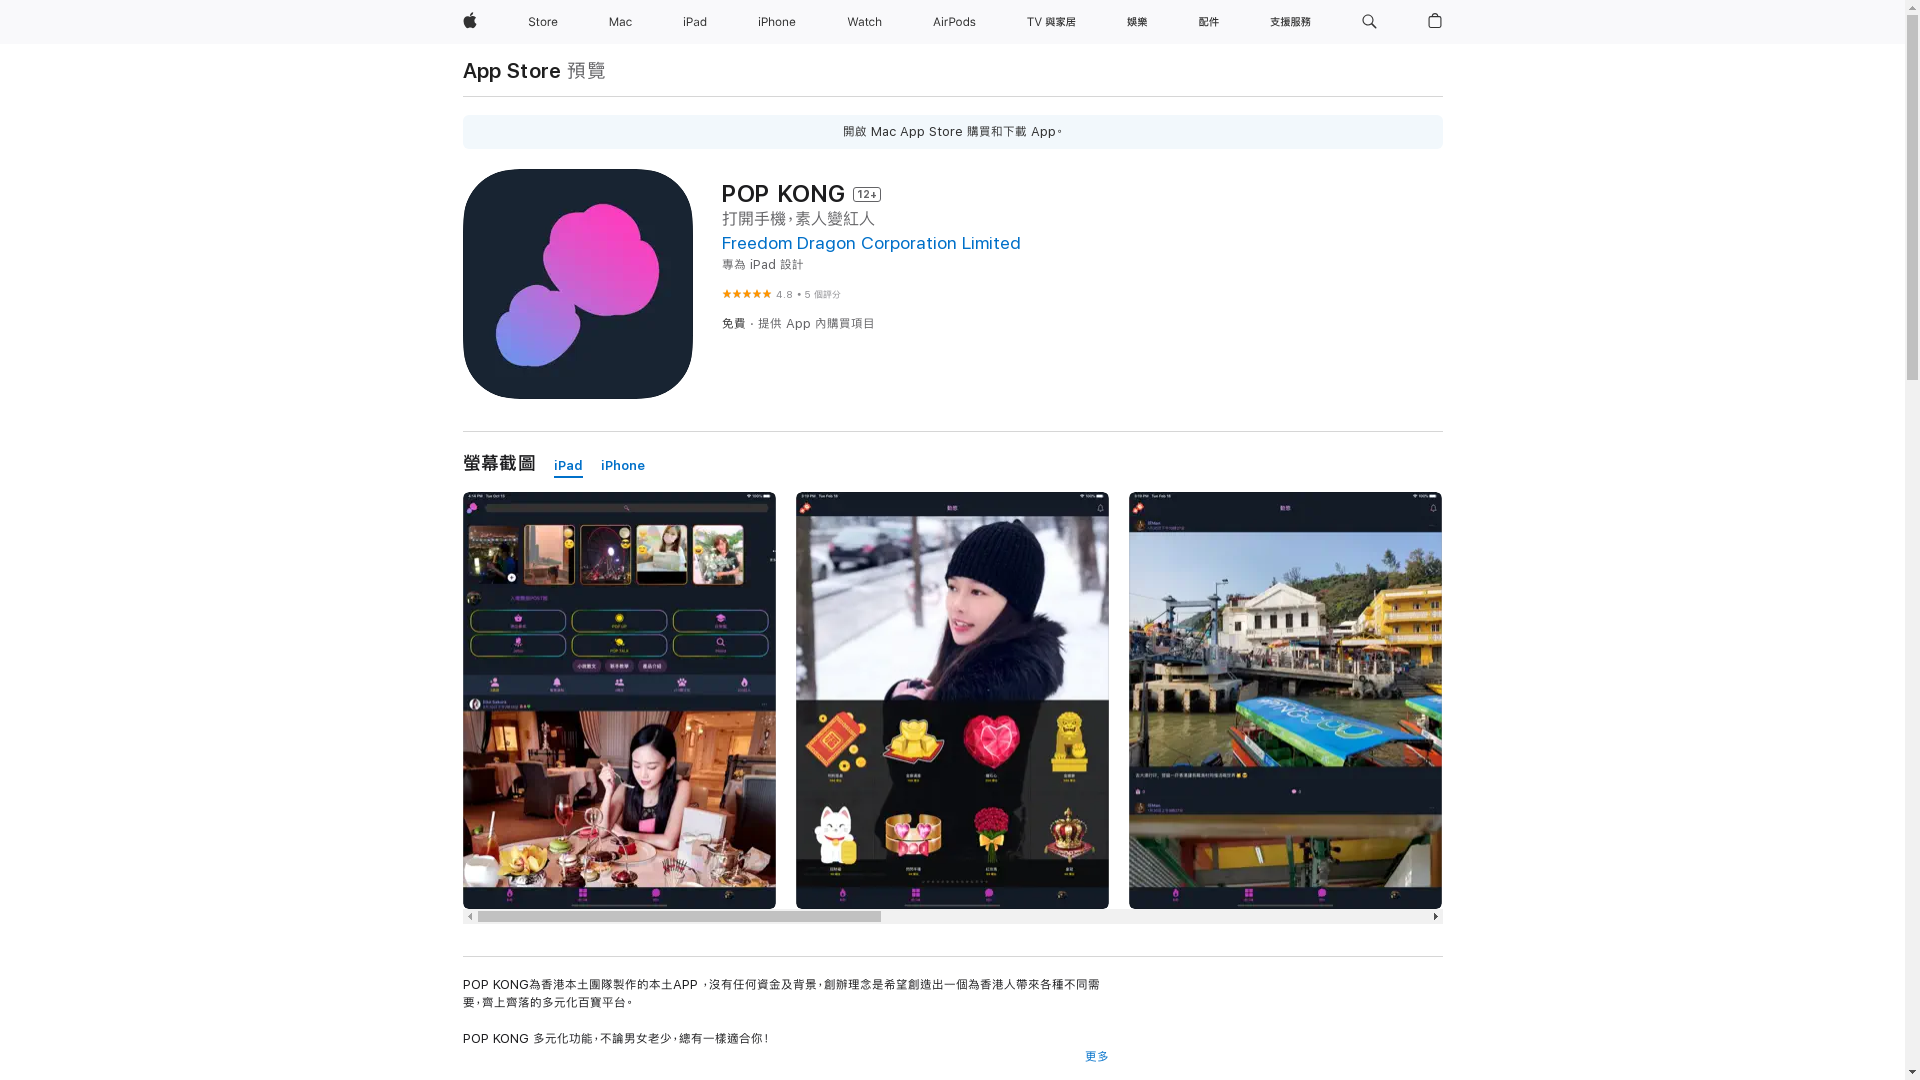 This screenshot has height=1080, width=1920. I want to click on Mac, so click(620, 22).